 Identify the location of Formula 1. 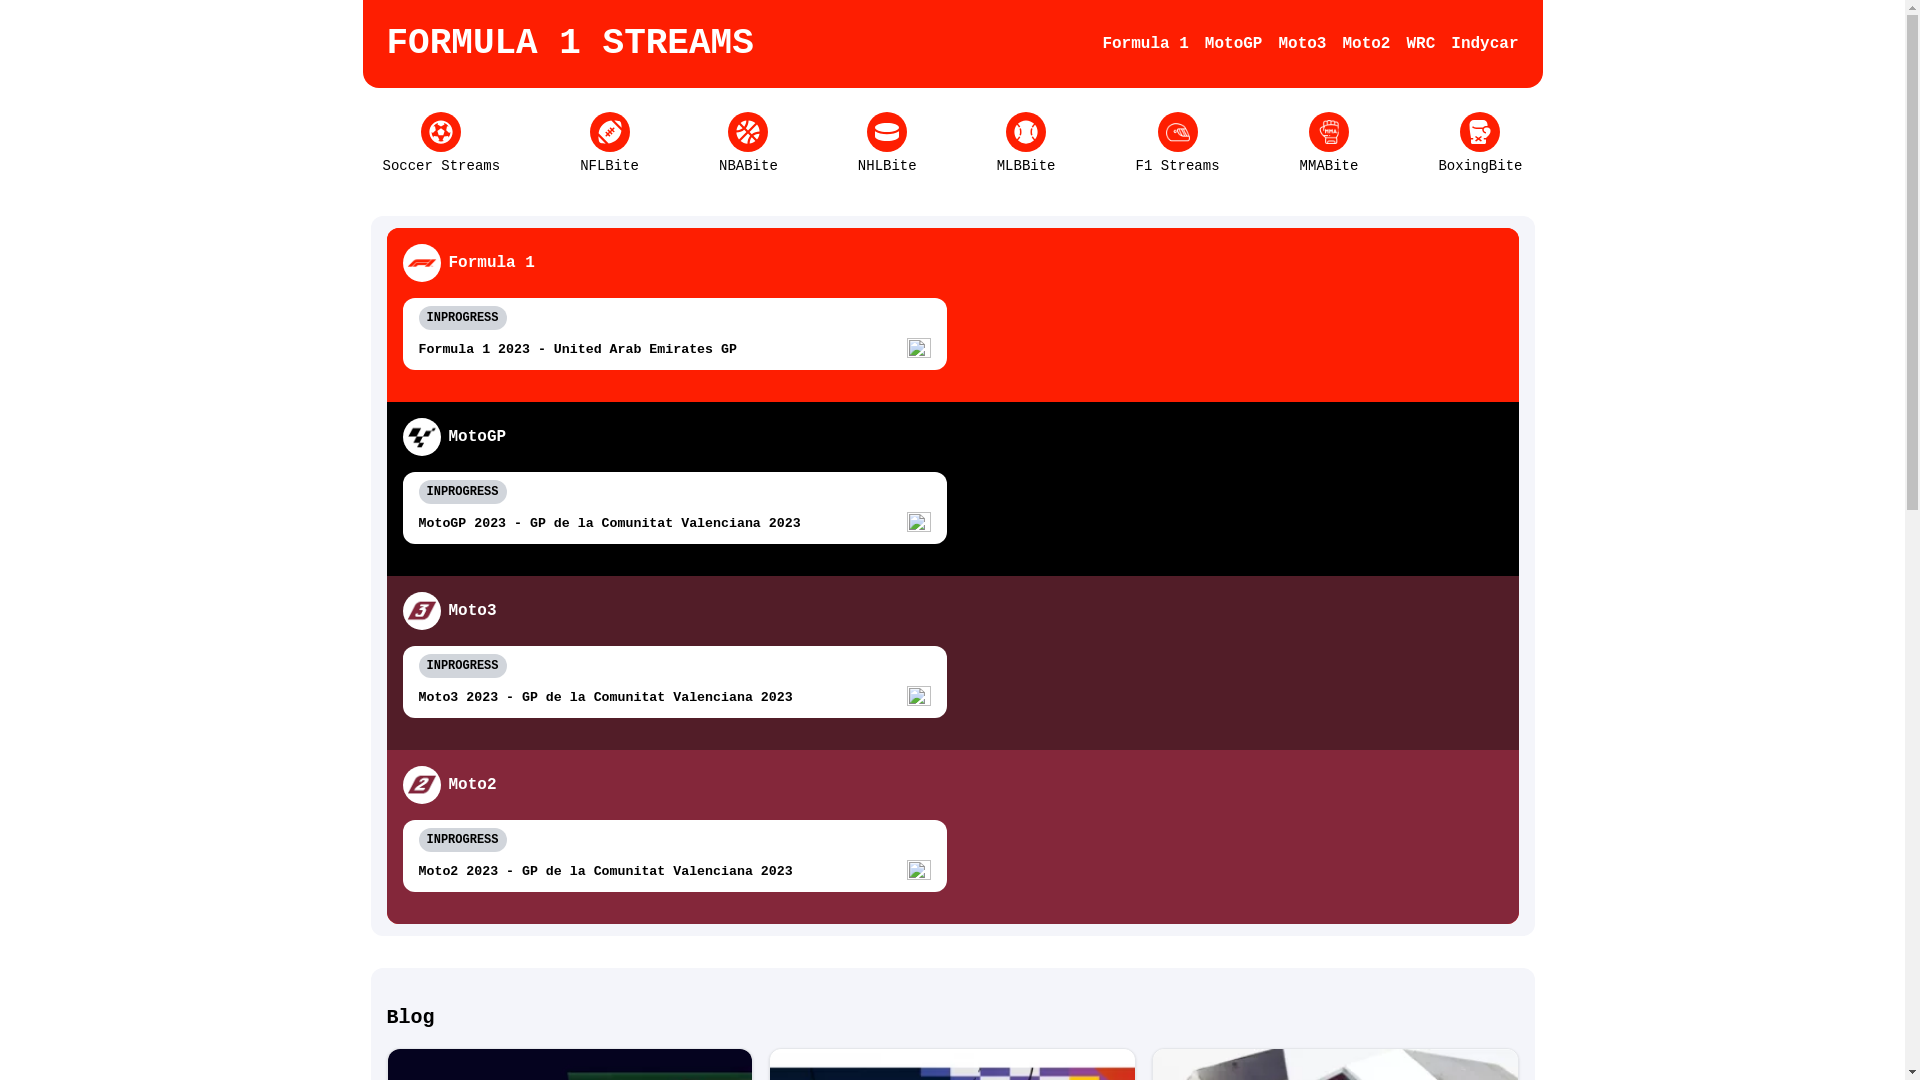
(1145, 44).